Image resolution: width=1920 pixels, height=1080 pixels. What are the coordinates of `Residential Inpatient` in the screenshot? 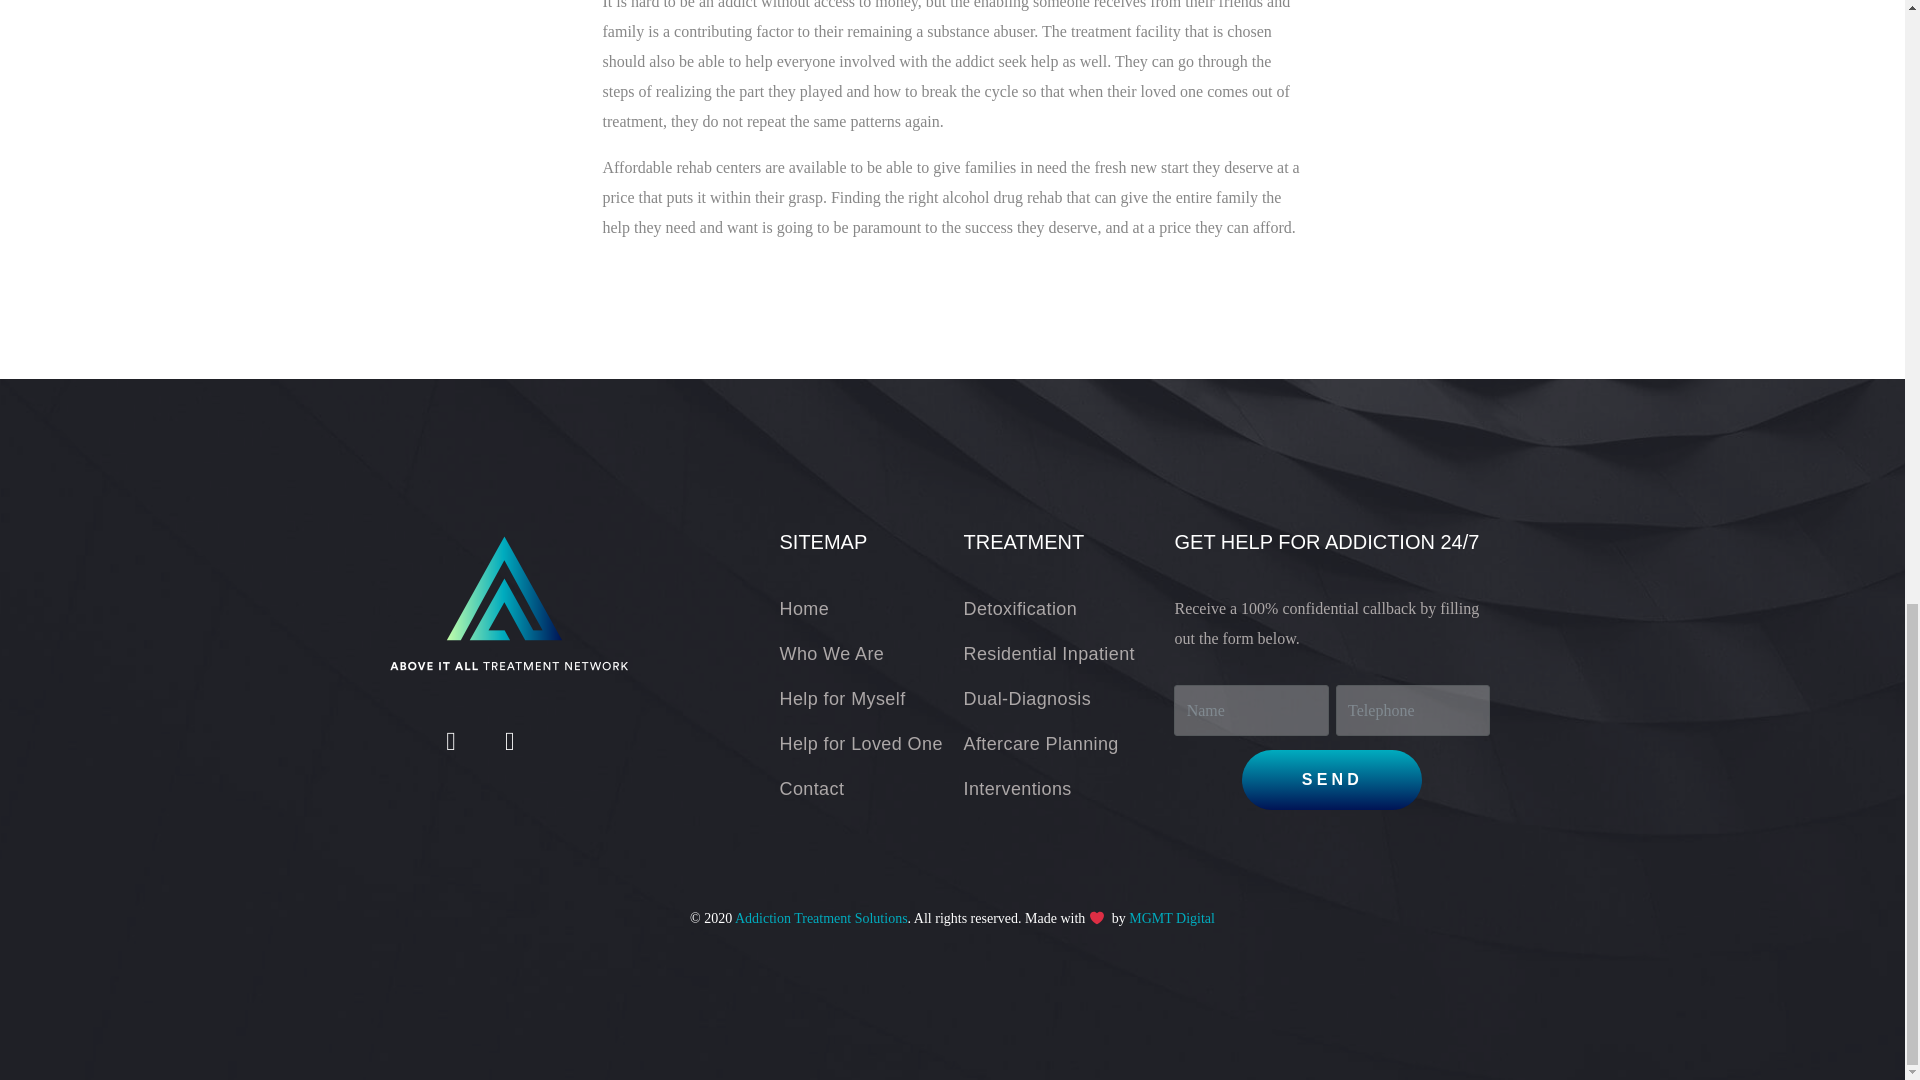 It's located at (1068, 654).